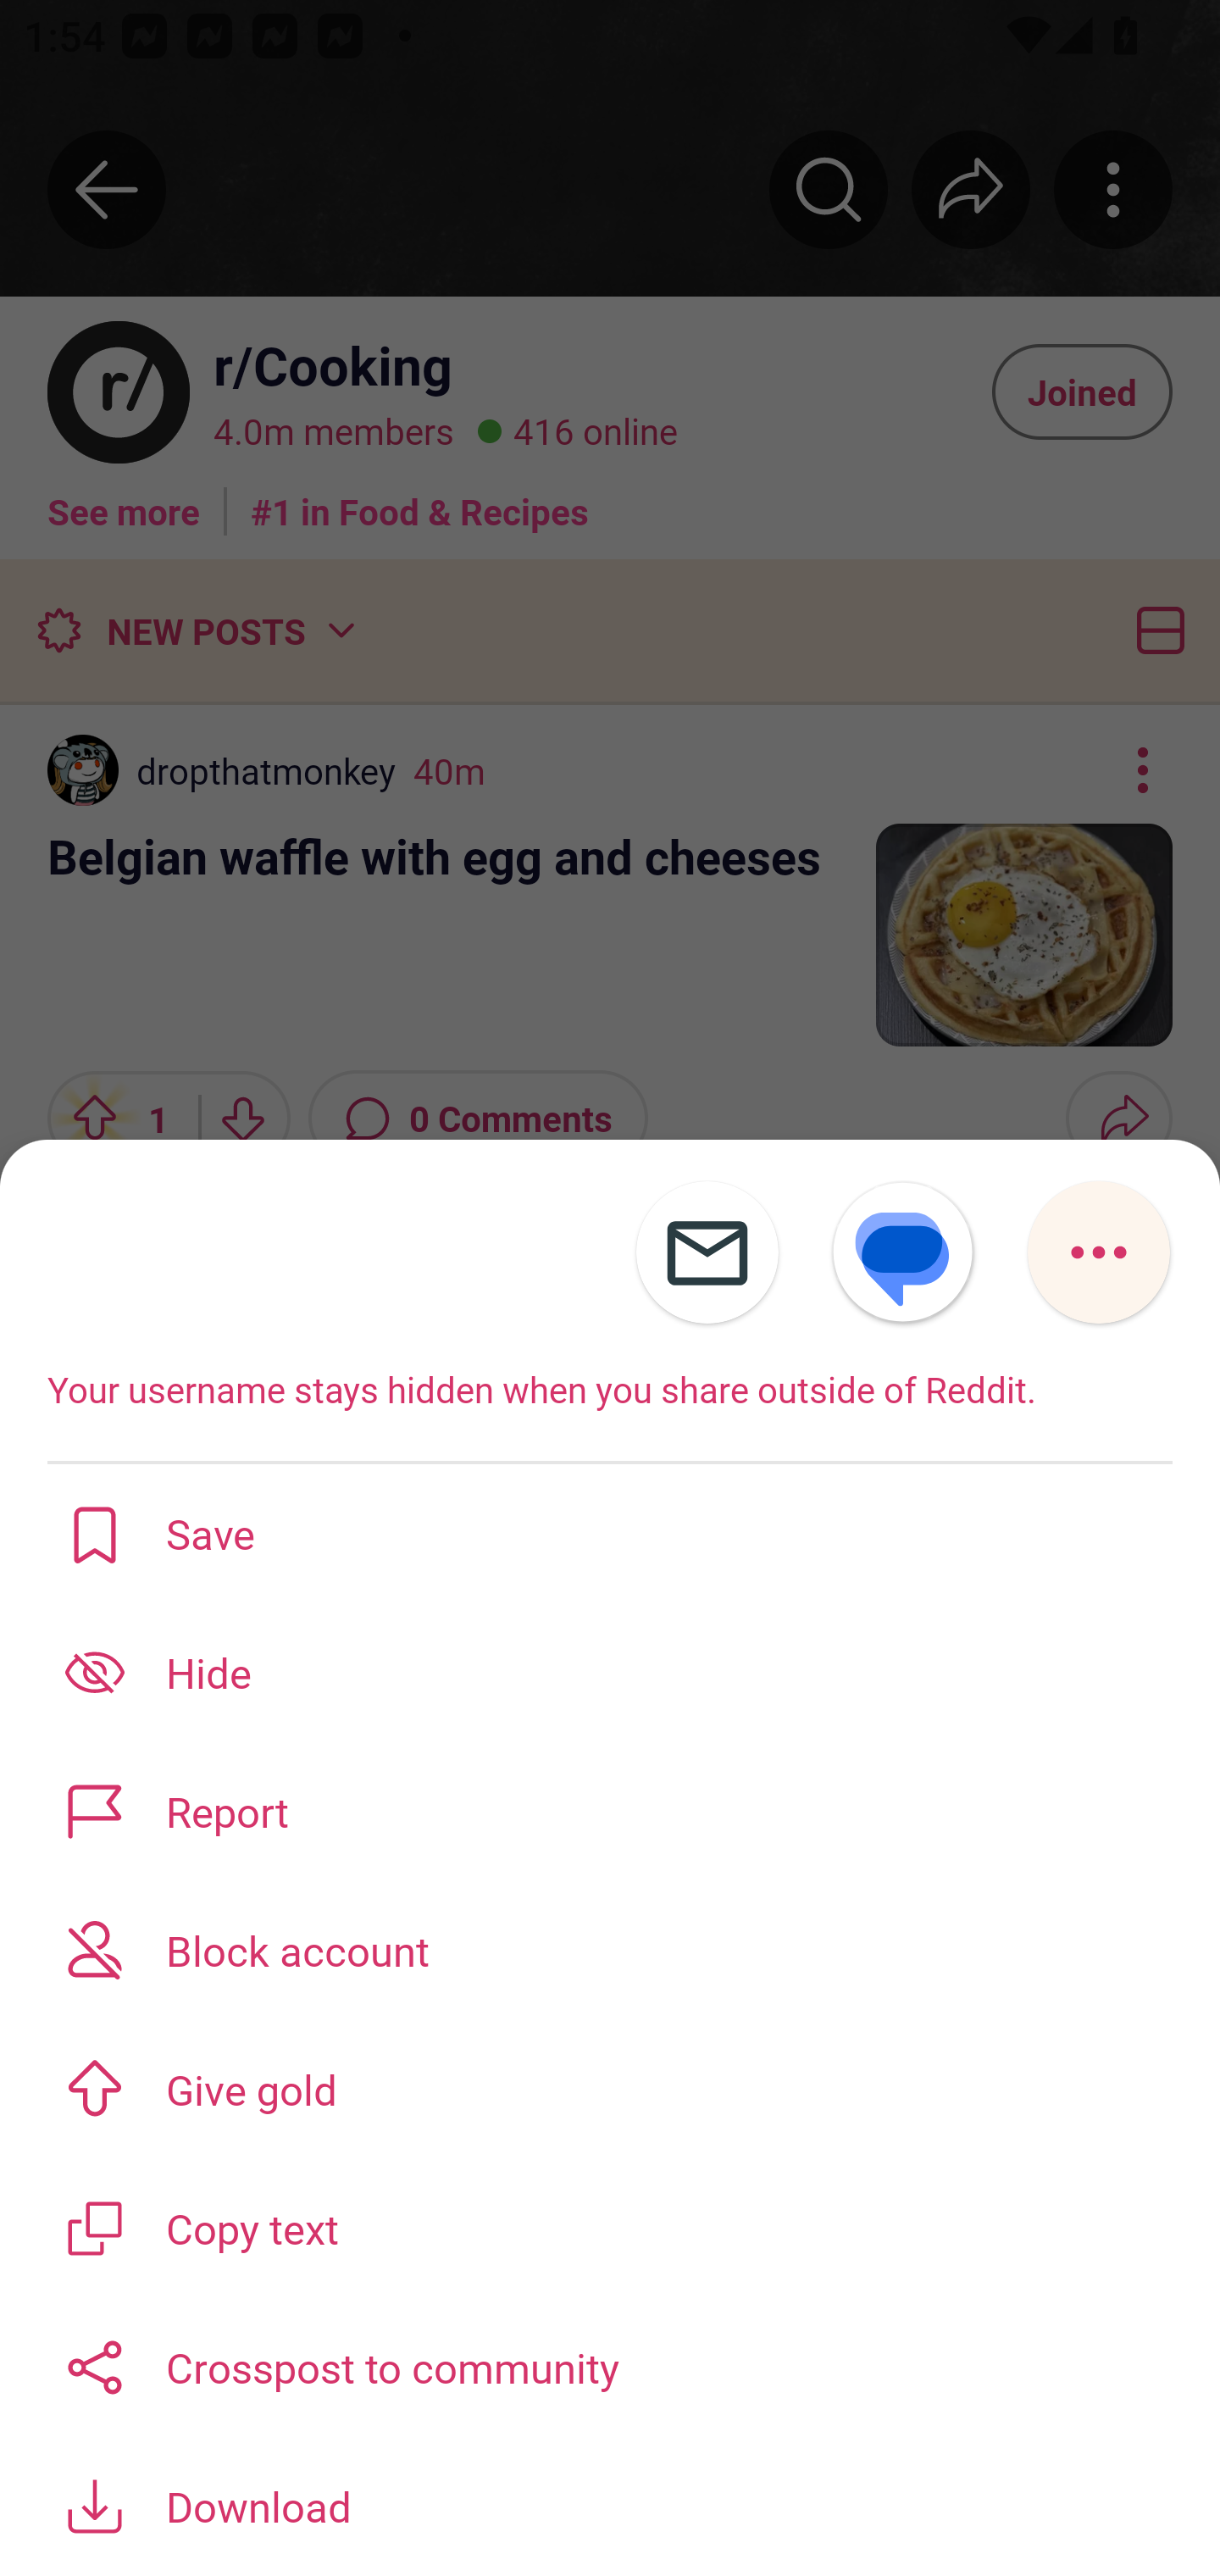 The height and width of the screenshot is (2576, 1220). What do you see at coordinates (610, 2505) in the screenshot?
I see `Download` at bounding box center [610, 2505].